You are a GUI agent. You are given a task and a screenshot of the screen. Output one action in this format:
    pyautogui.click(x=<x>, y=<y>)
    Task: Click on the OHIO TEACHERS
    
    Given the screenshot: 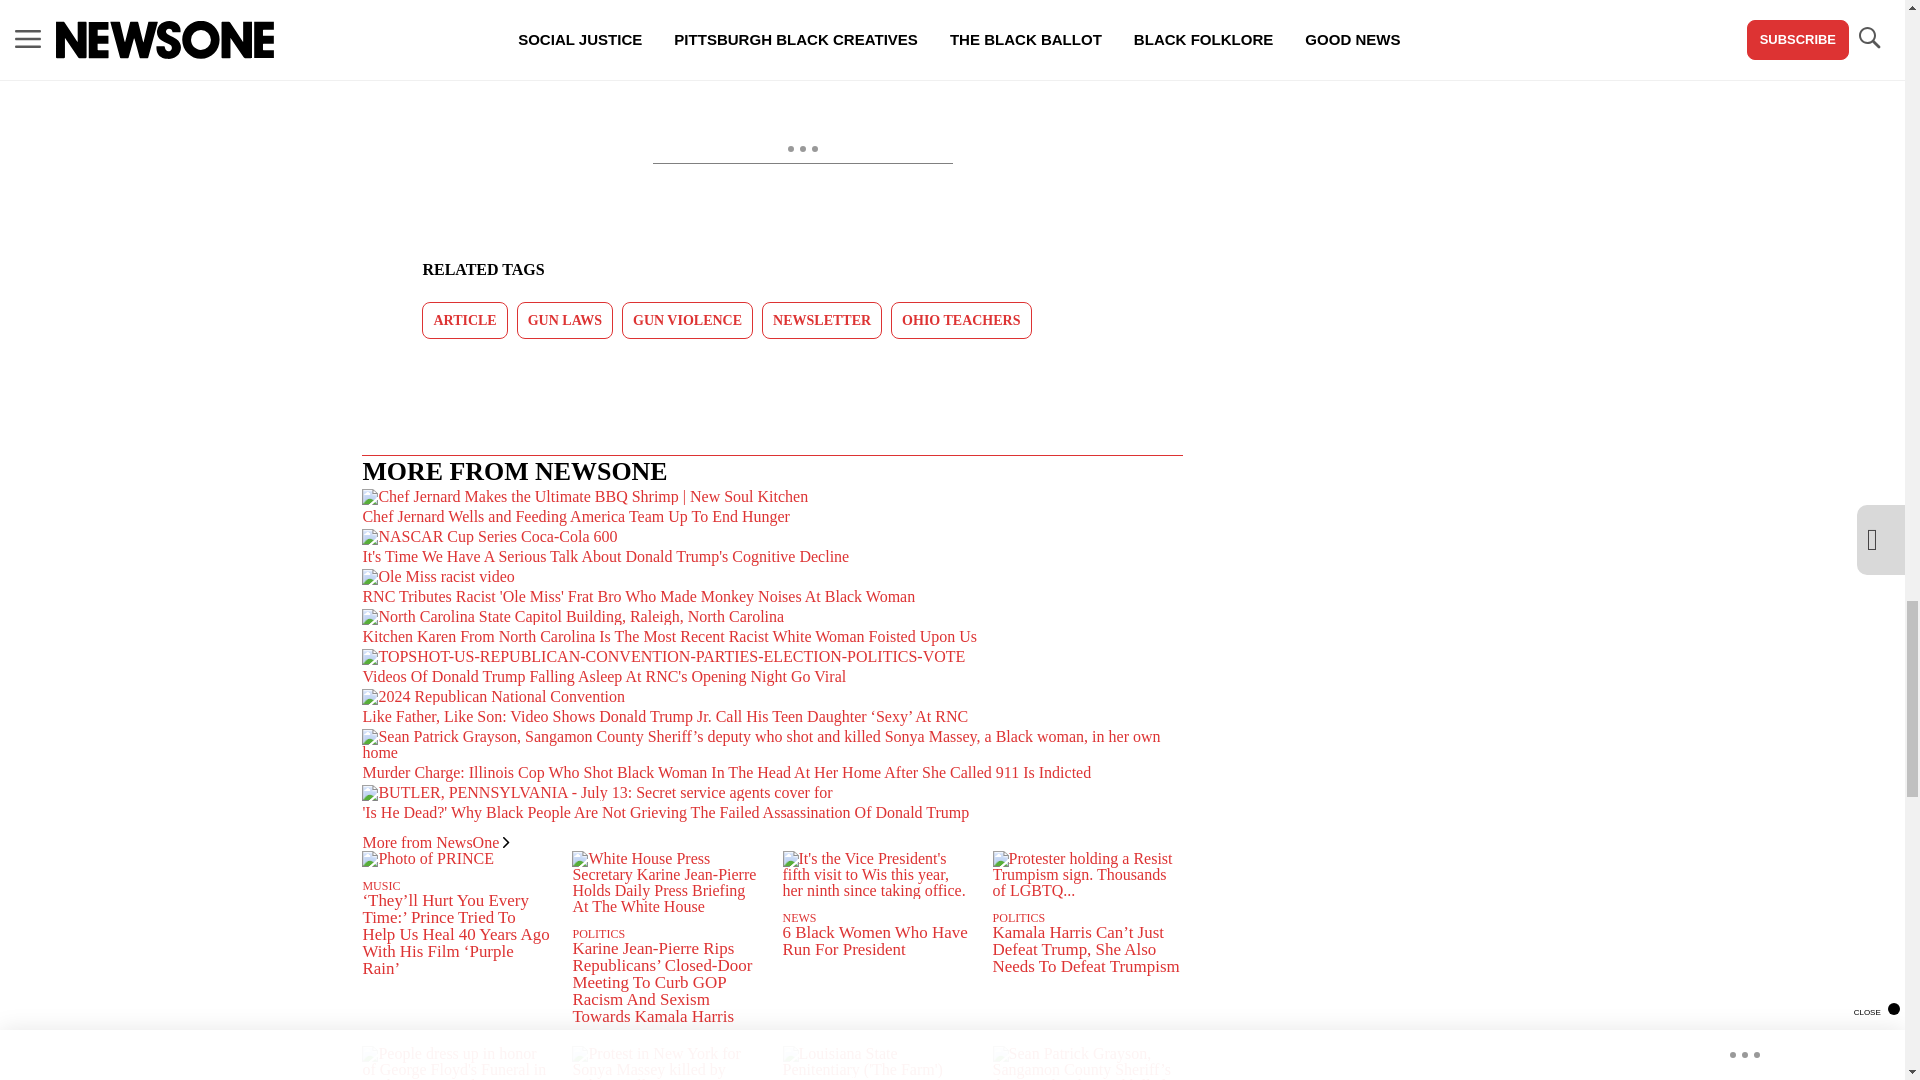 What is the action you would take?
    pyautogui.click(x=960, y=320)
    